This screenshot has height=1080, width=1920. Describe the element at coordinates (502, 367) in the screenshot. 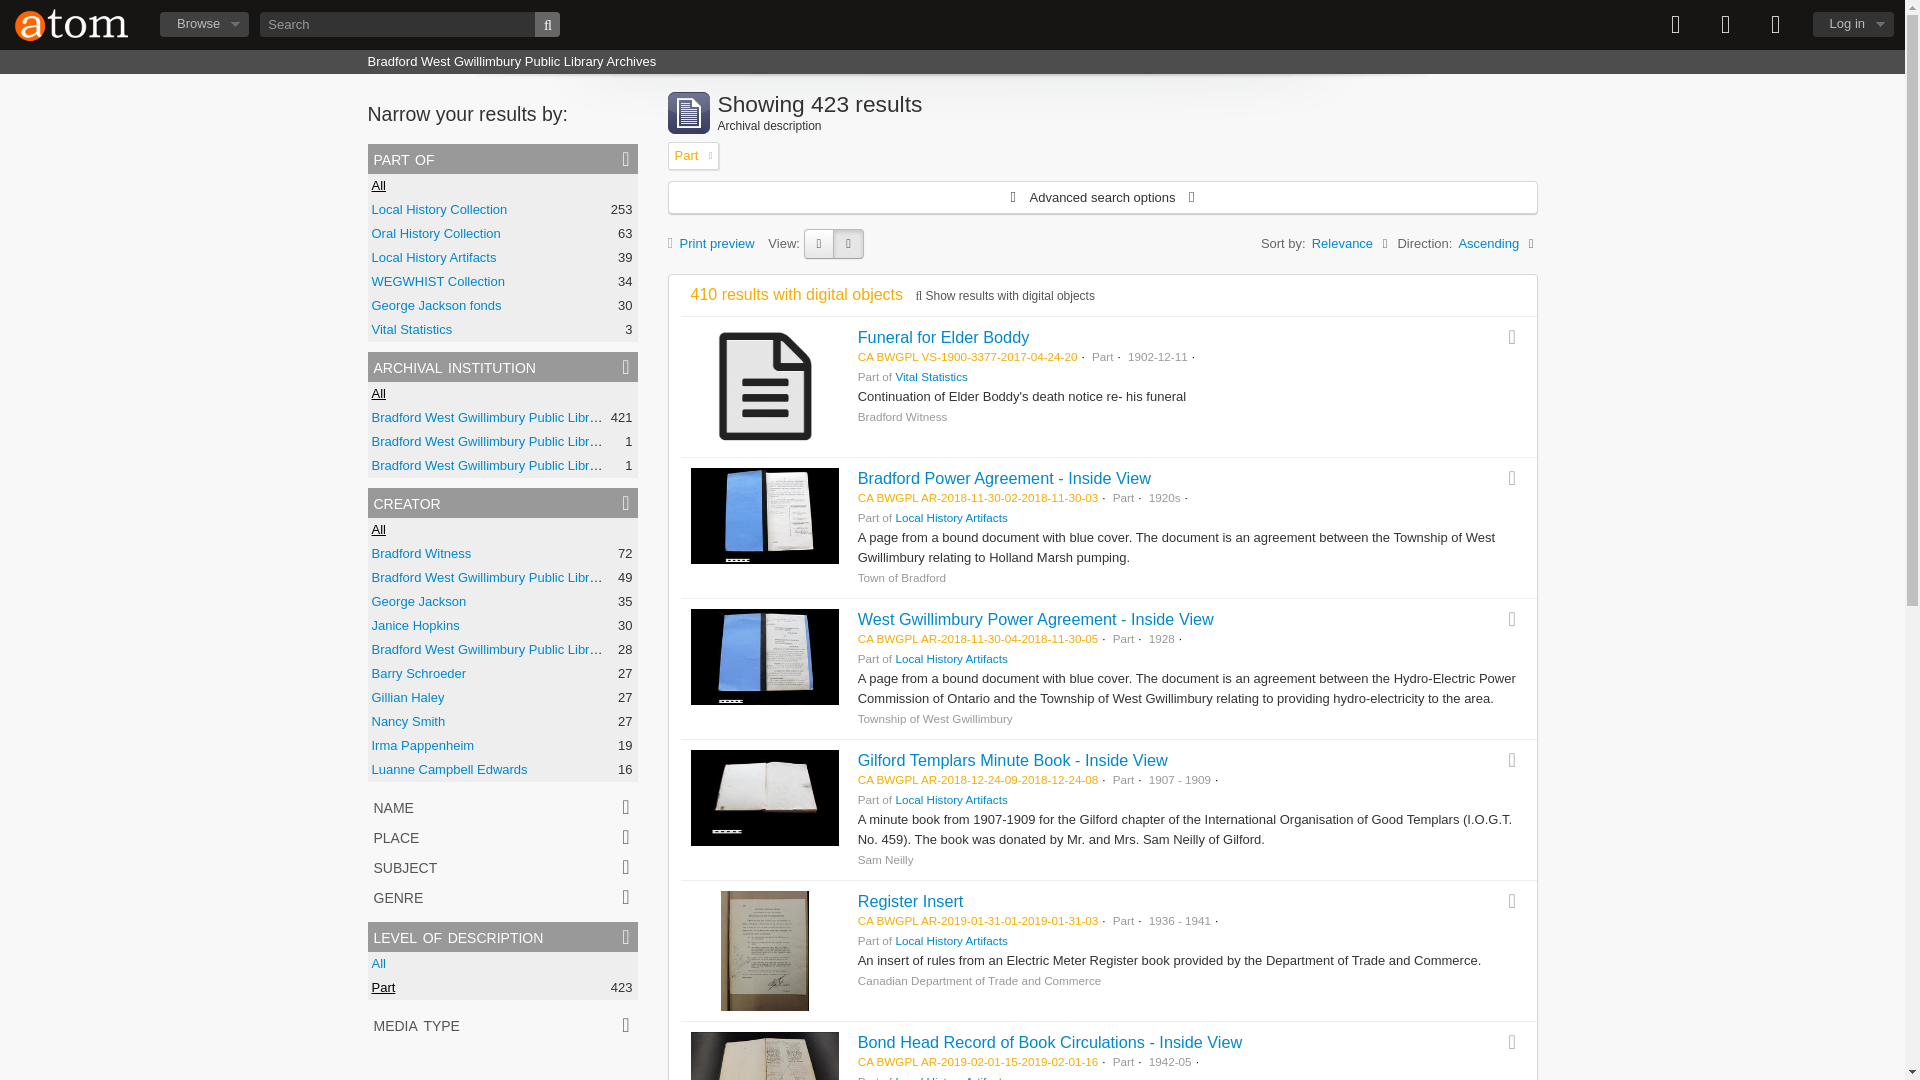

I see `archival institution` at that location.